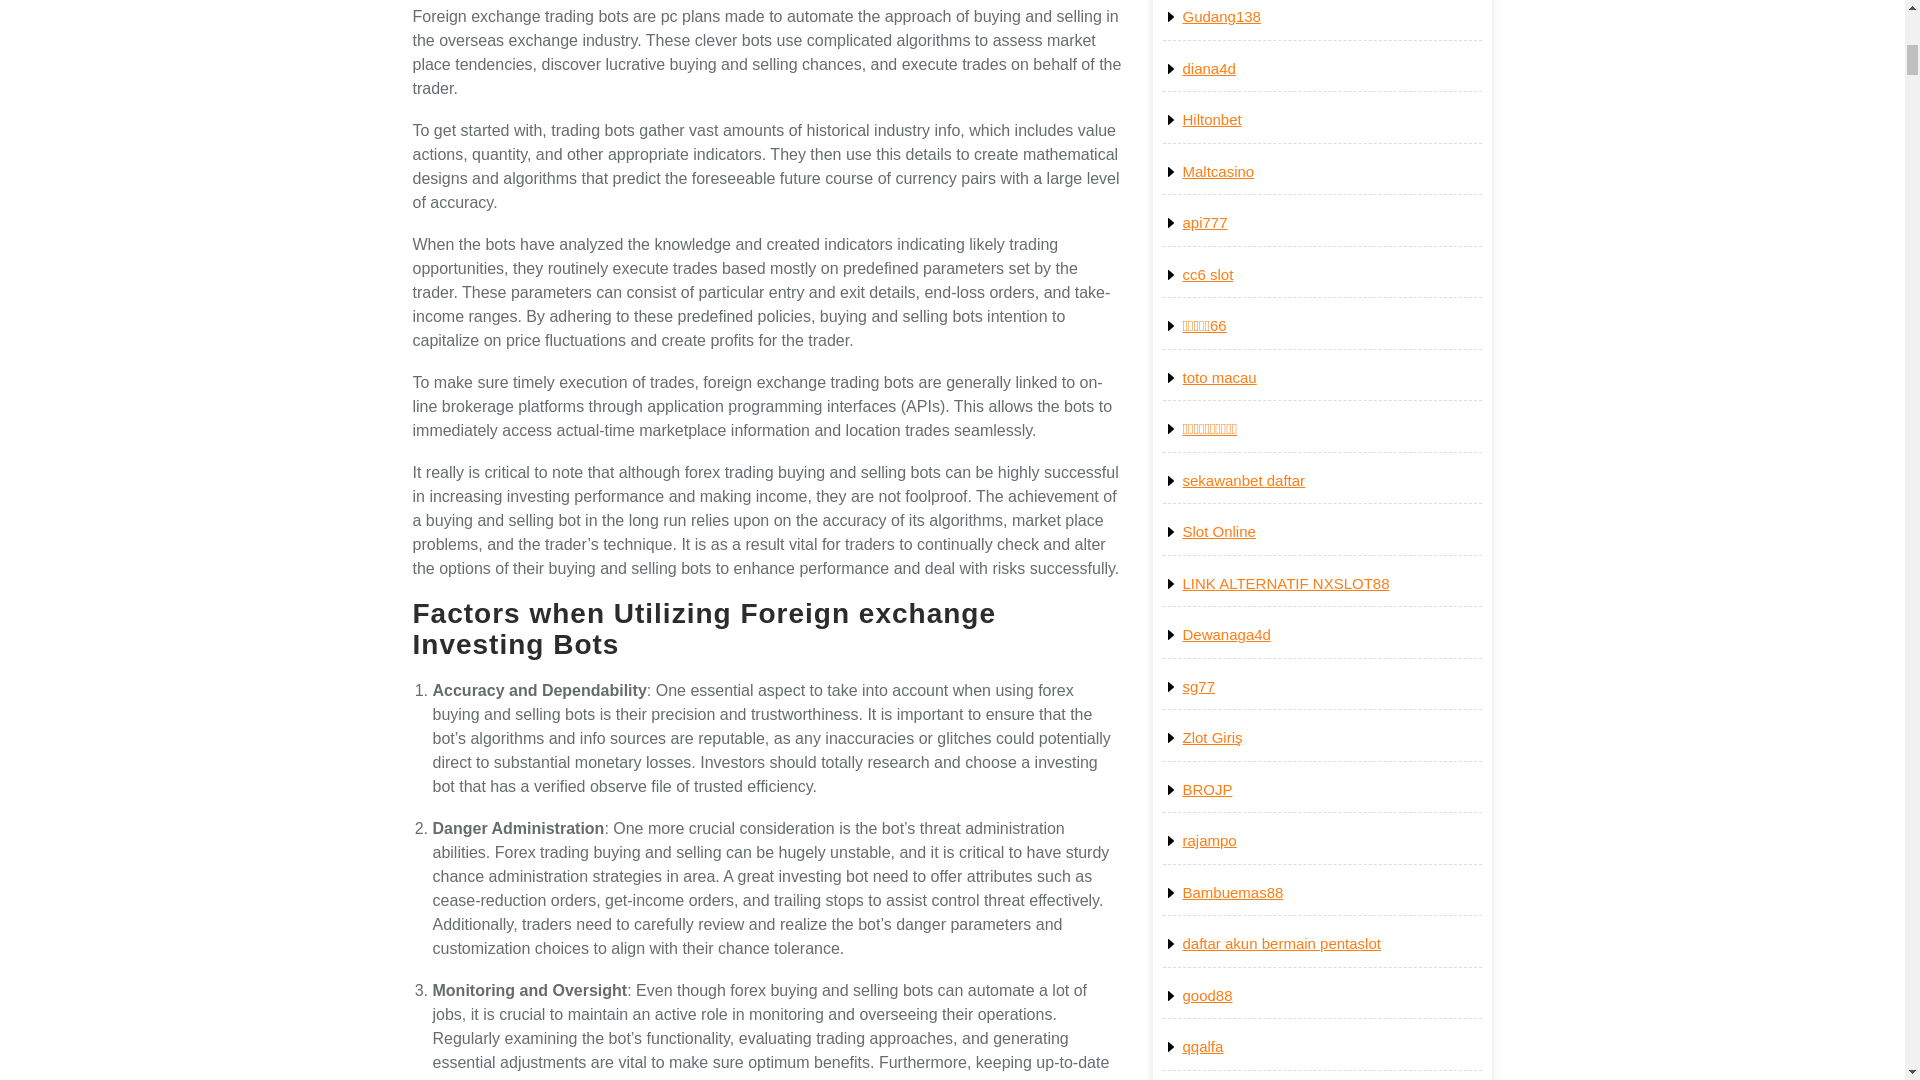  Describe the element at coordinates (1218, 531) in the screenshot. I see `Slot Online` at that location.